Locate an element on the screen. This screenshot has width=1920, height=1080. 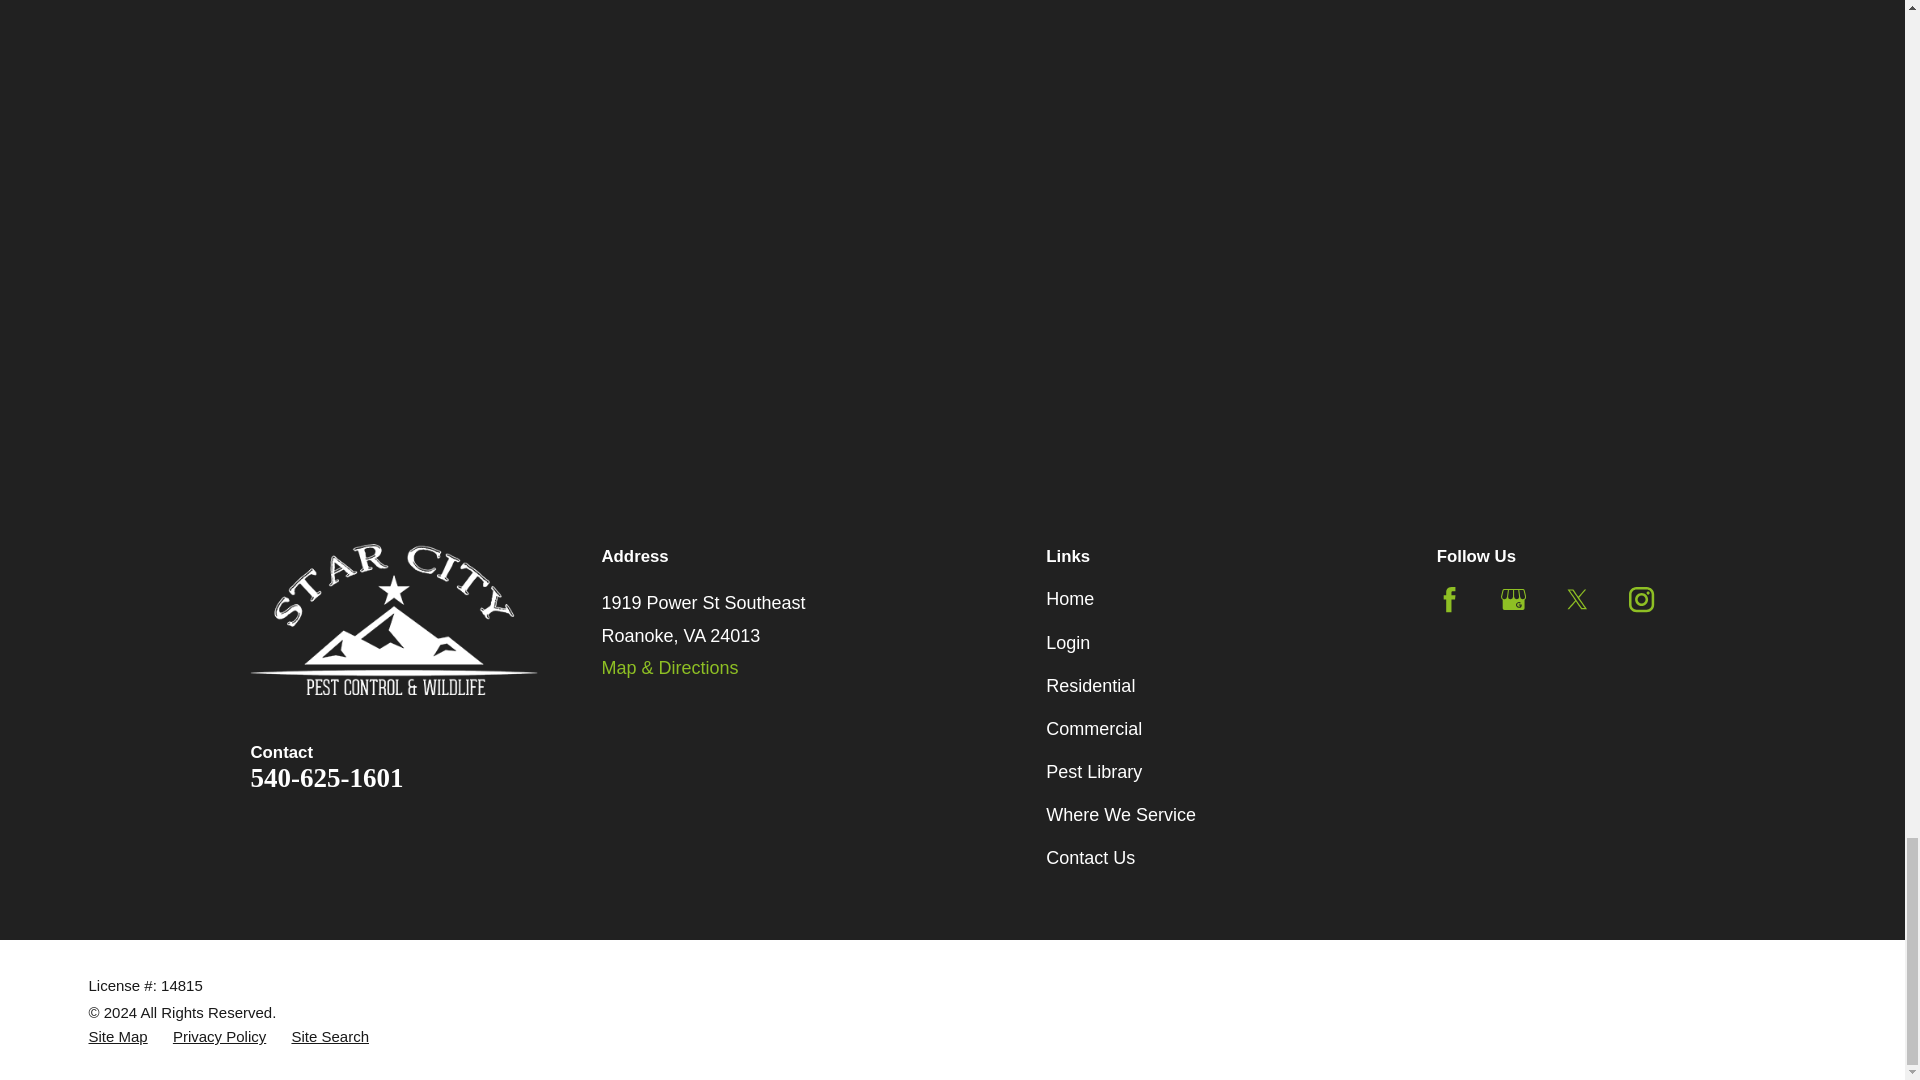
Home is located at coordinates (393, 619).